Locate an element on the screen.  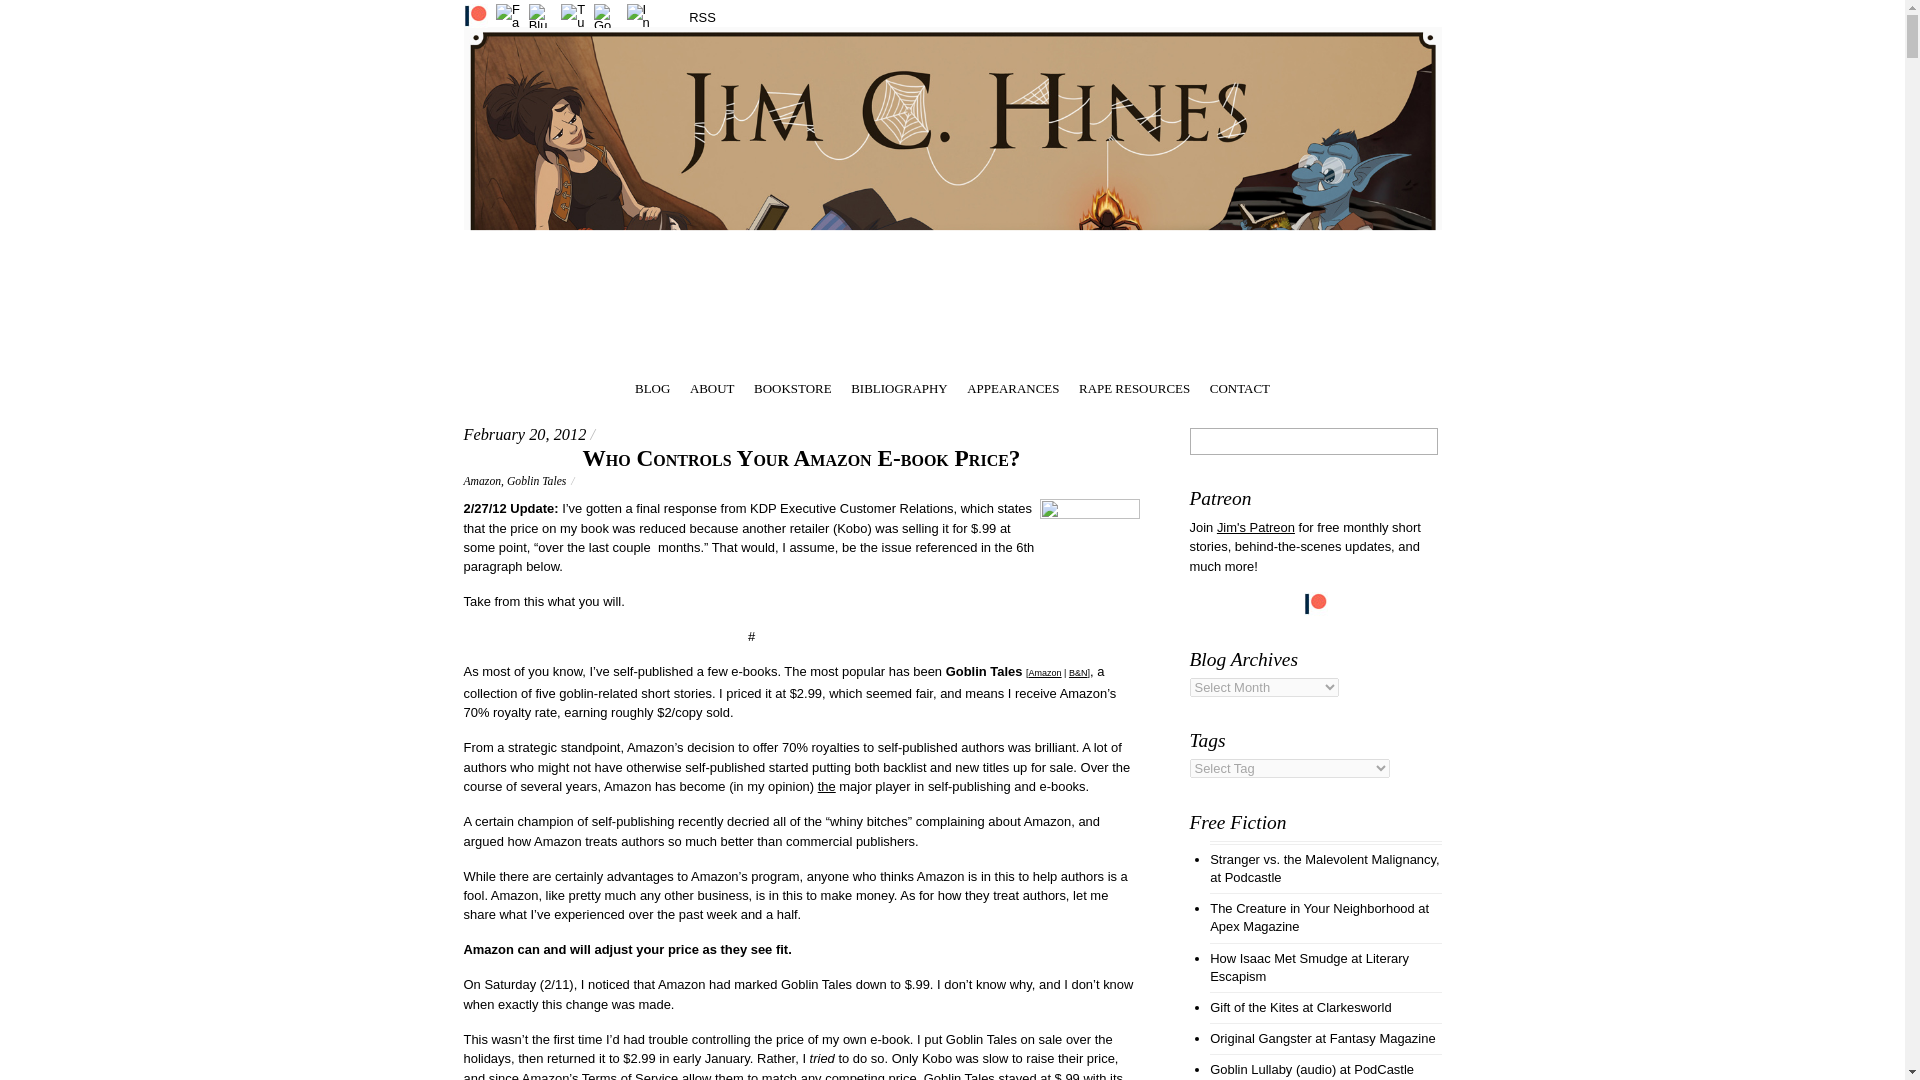
Who Controls Your Amazon E-book Price? is located at coordinates (800, 457).